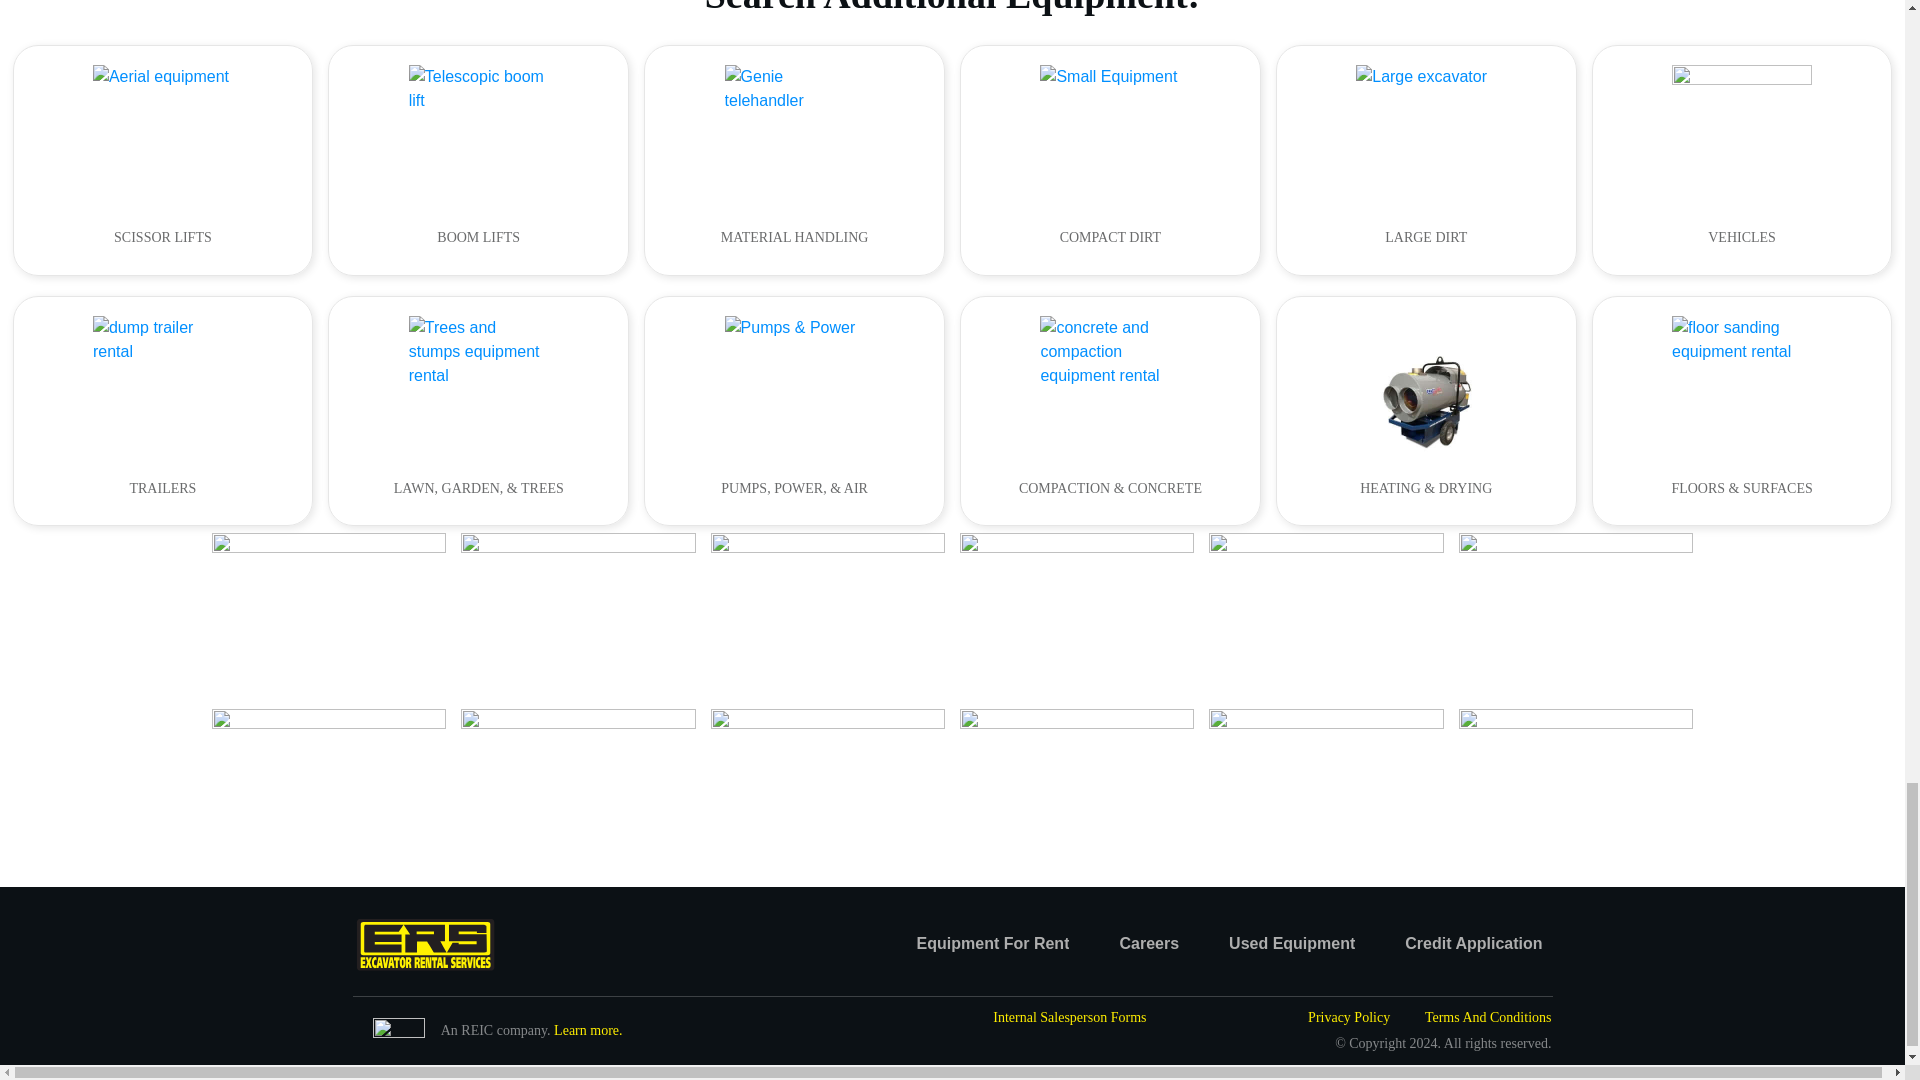 The image size is (1920, 1080). What do you see at coordinates (162, 411) in the screenshot?
I see `TRAILERS` at bounding box center [162, 411].